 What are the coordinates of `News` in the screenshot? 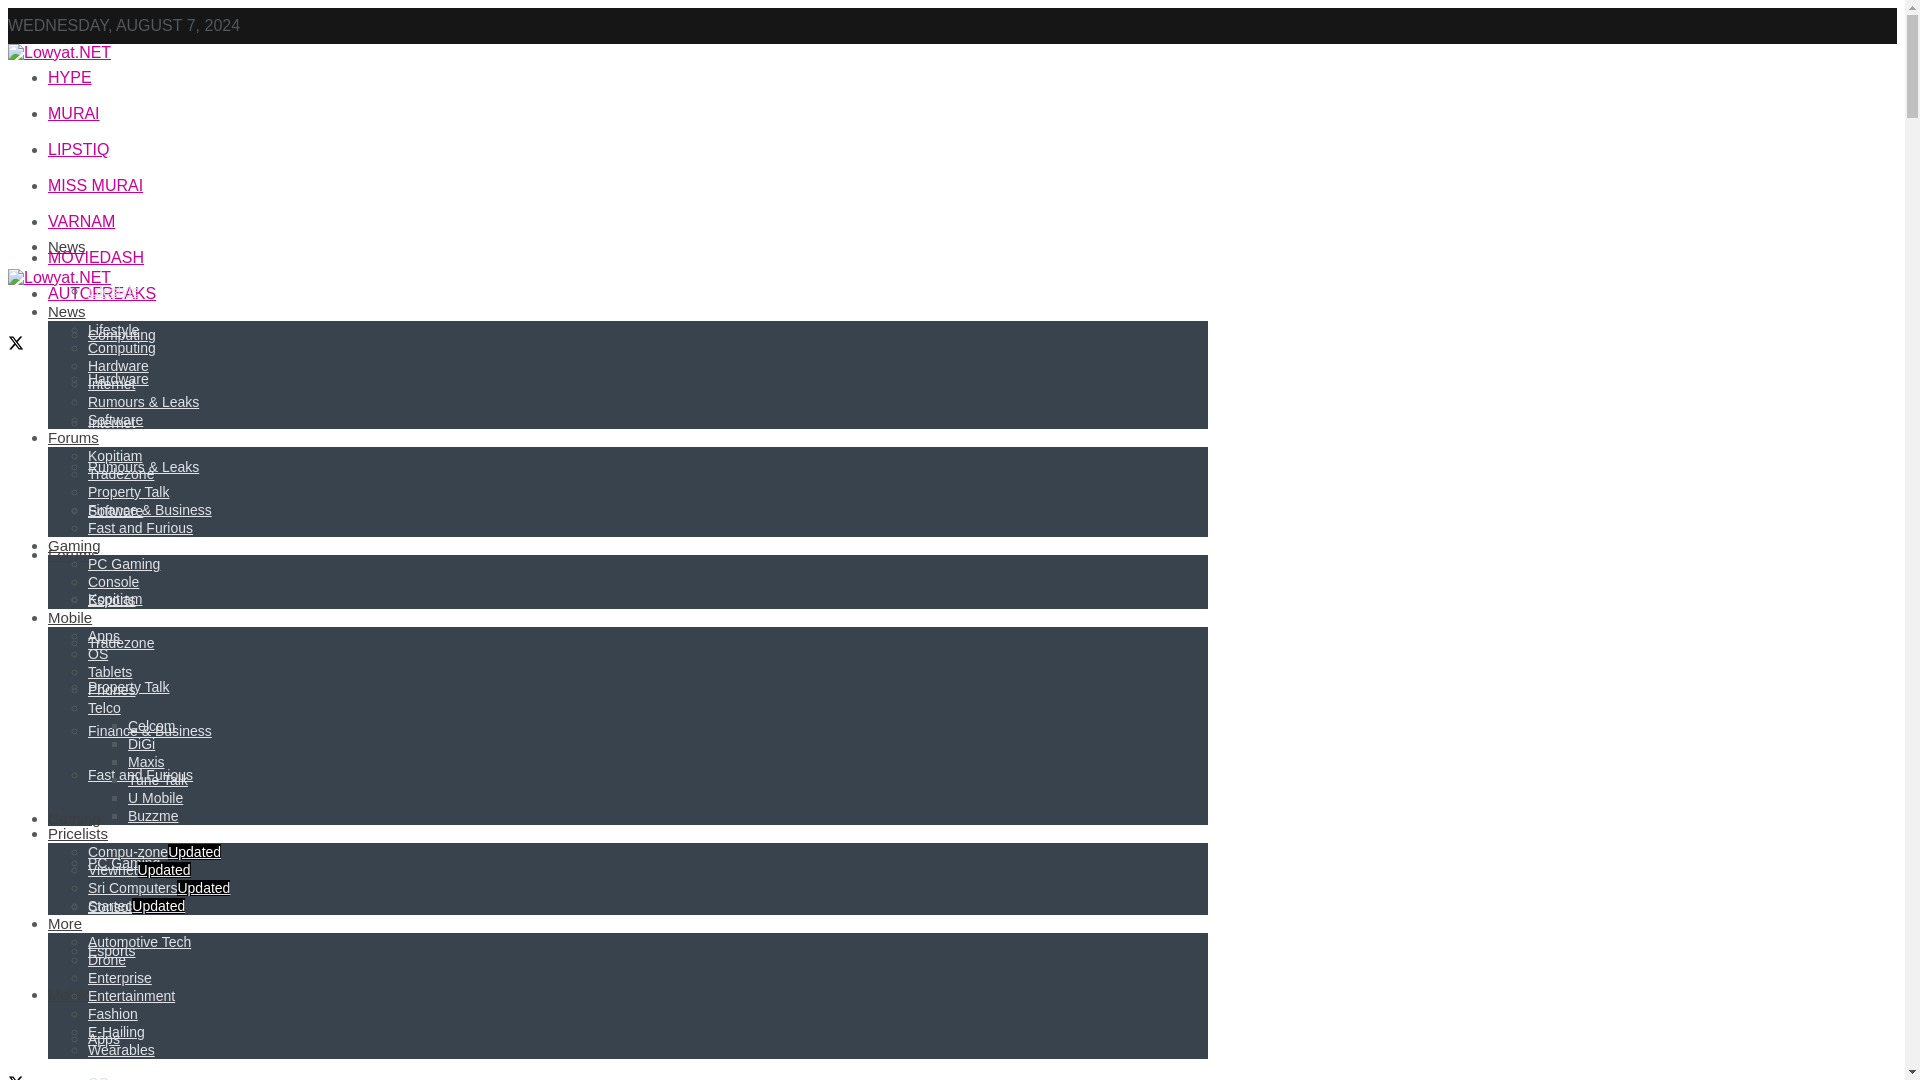 It's located at (67, 246).